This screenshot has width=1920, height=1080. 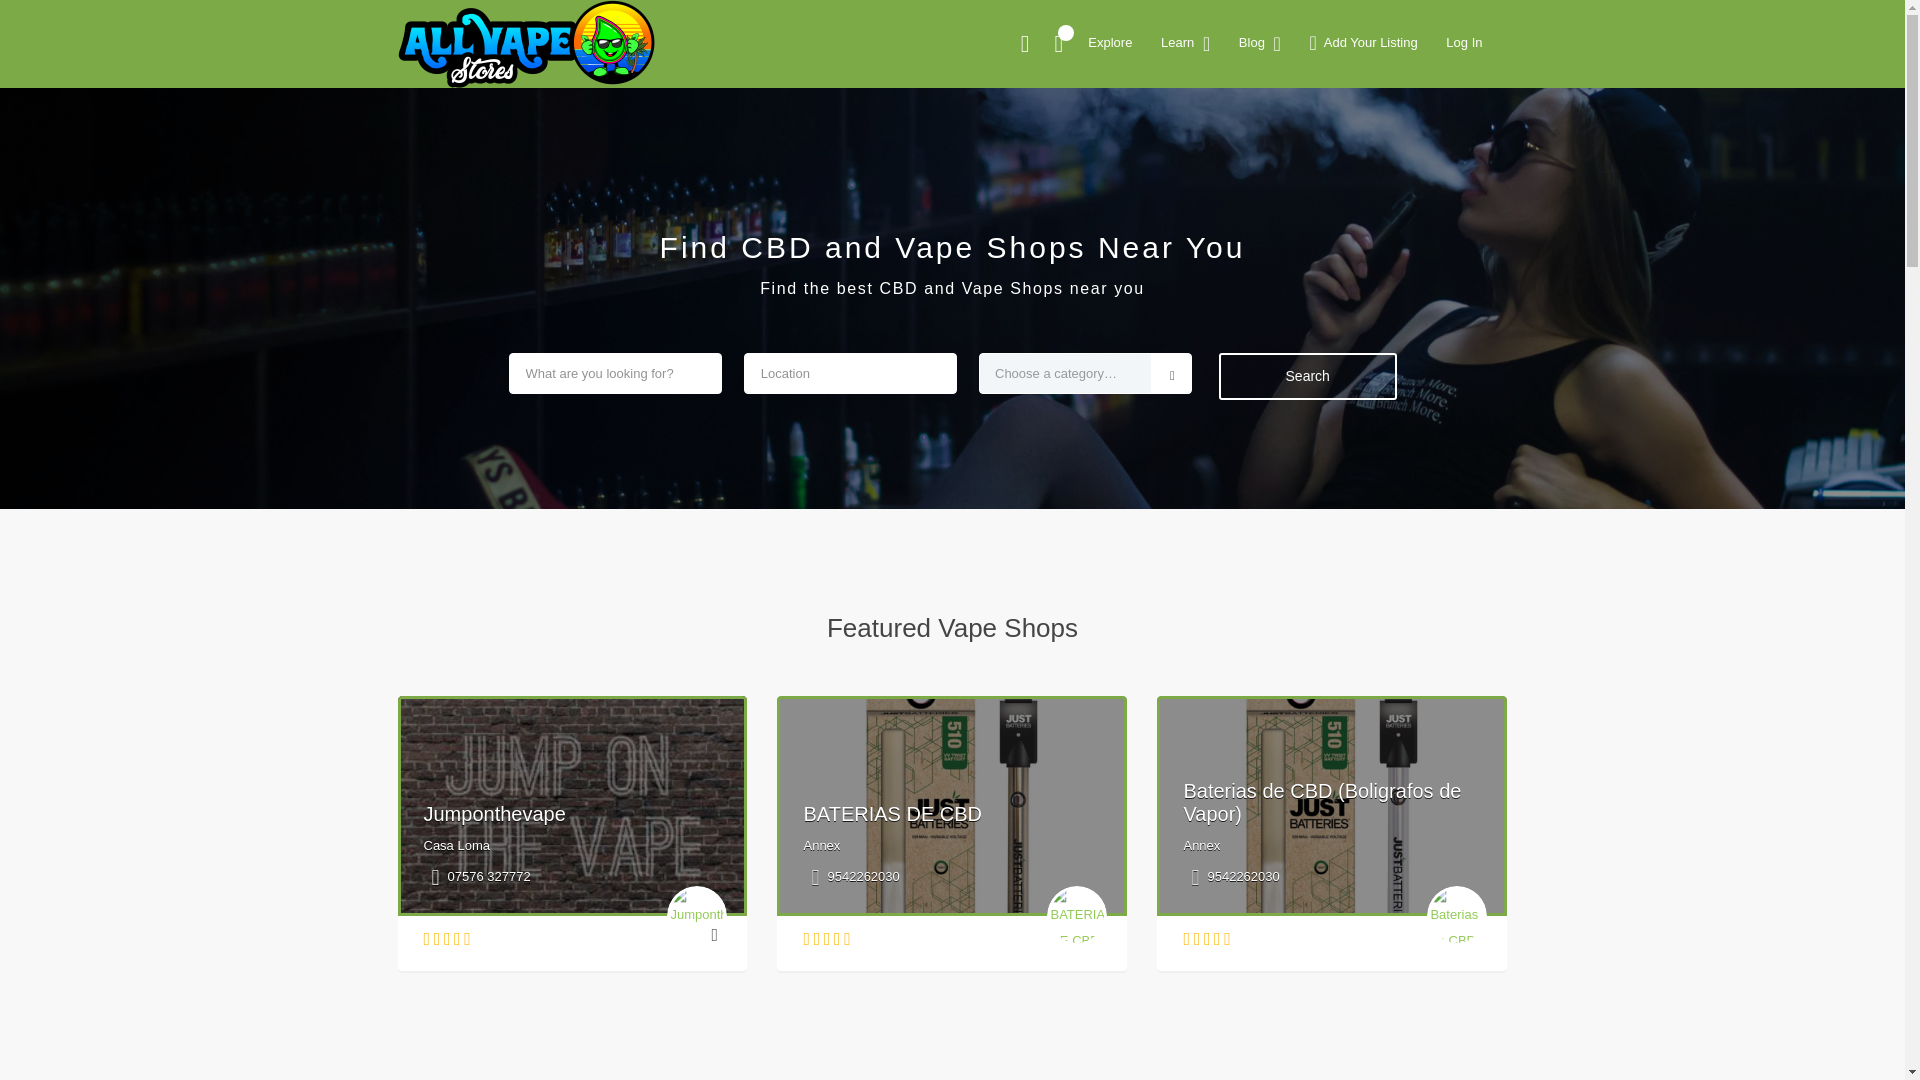 What do you see at coordinates (1314, 373) in the screenshot?
I see `DMCA Policy` at bounding box center [1314, 373].